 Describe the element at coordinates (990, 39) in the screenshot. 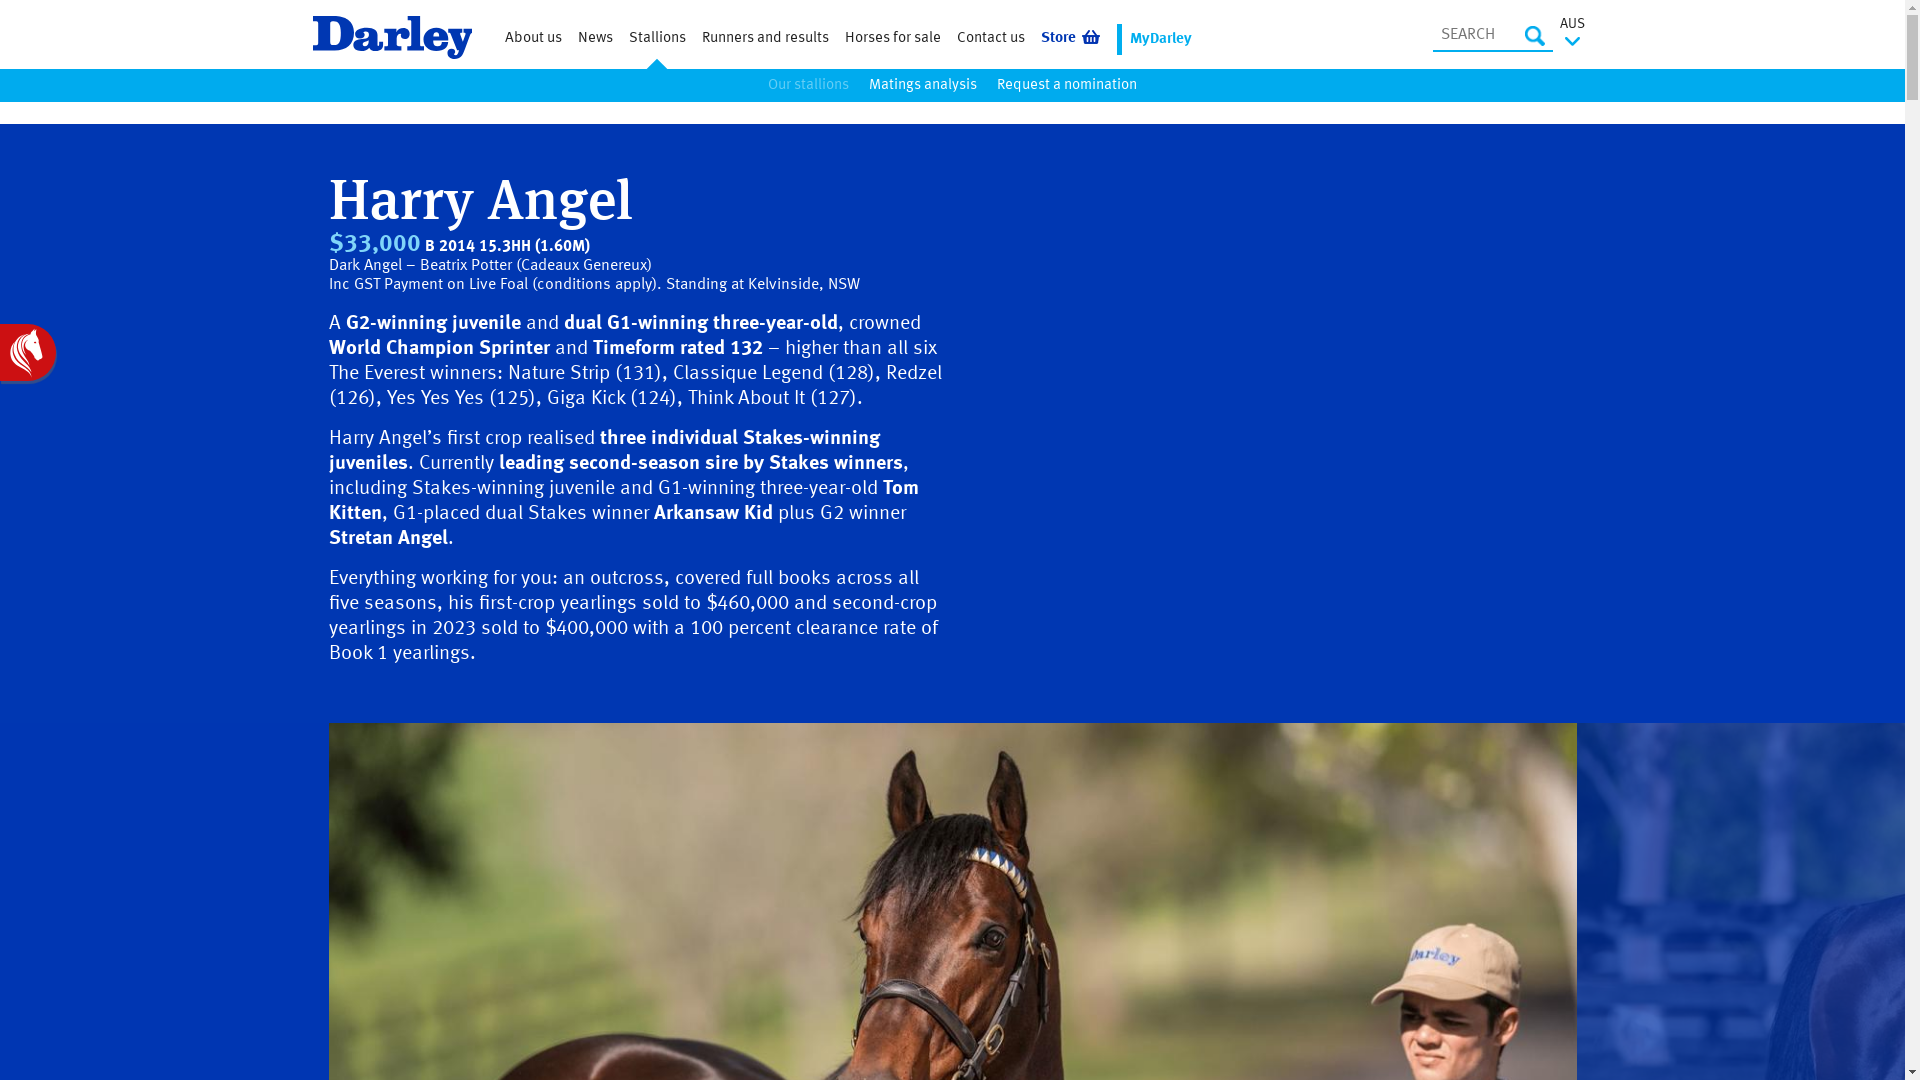

I see `Contact us` at that location.